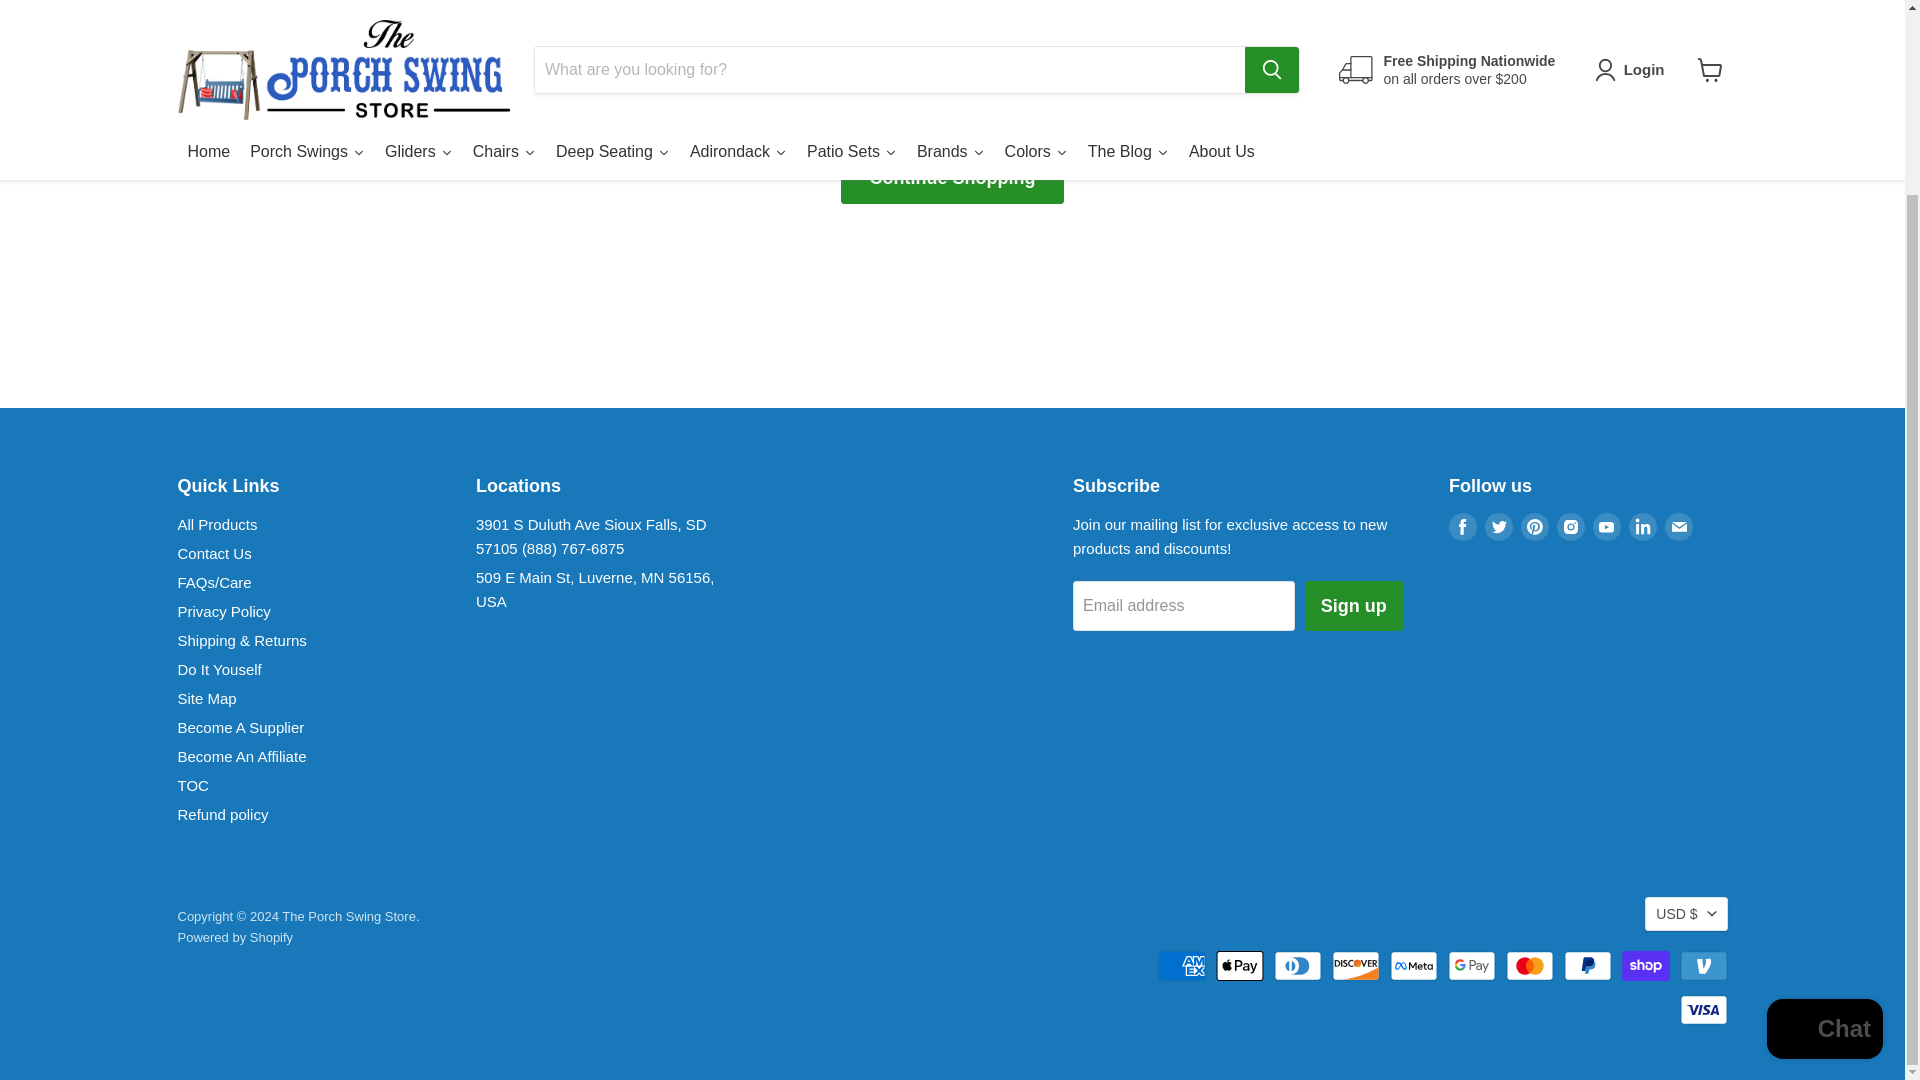 The width and height of the screenshot is (1920, 1080). What do you see at coordinates (952, 178) in the screenshot?
I see `Continue Shopping` at bounding box center [952, 178].